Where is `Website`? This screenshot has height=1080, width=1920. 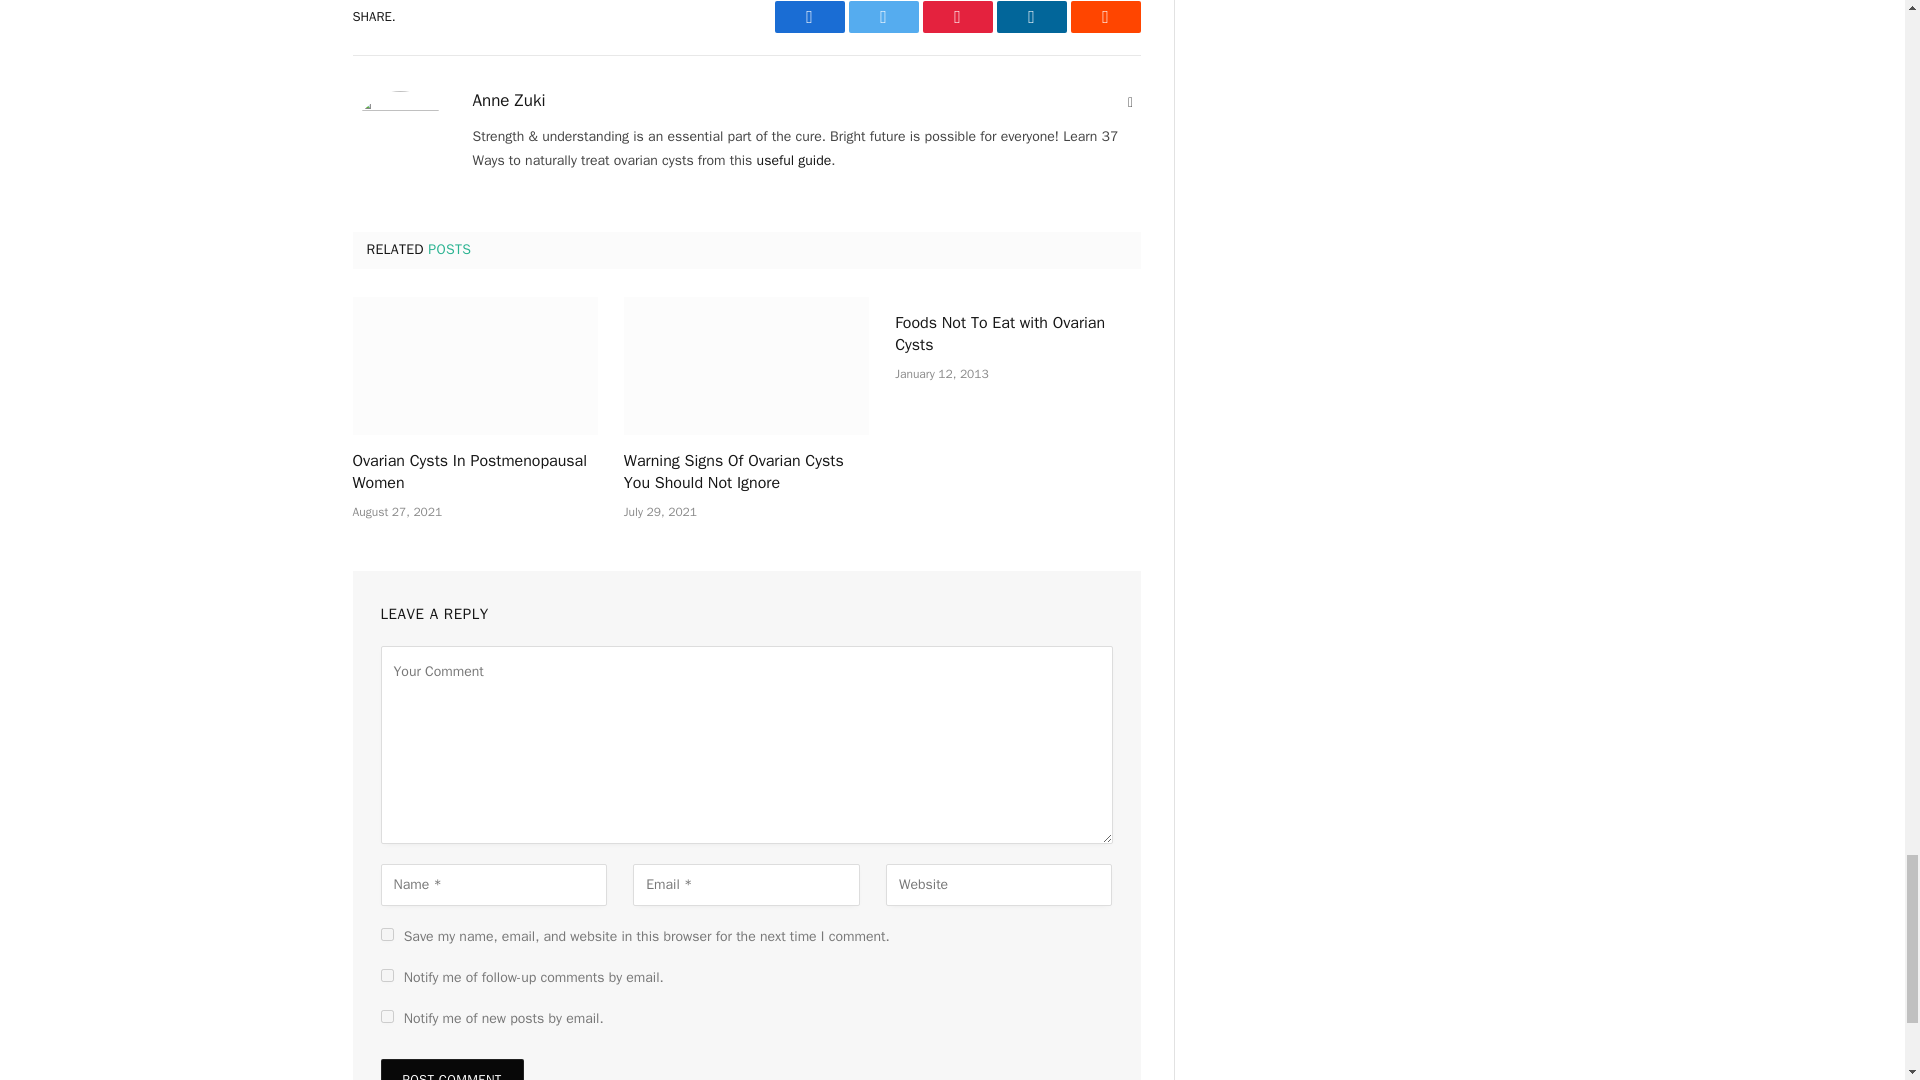 Website is located at coordinates (1130, 102).